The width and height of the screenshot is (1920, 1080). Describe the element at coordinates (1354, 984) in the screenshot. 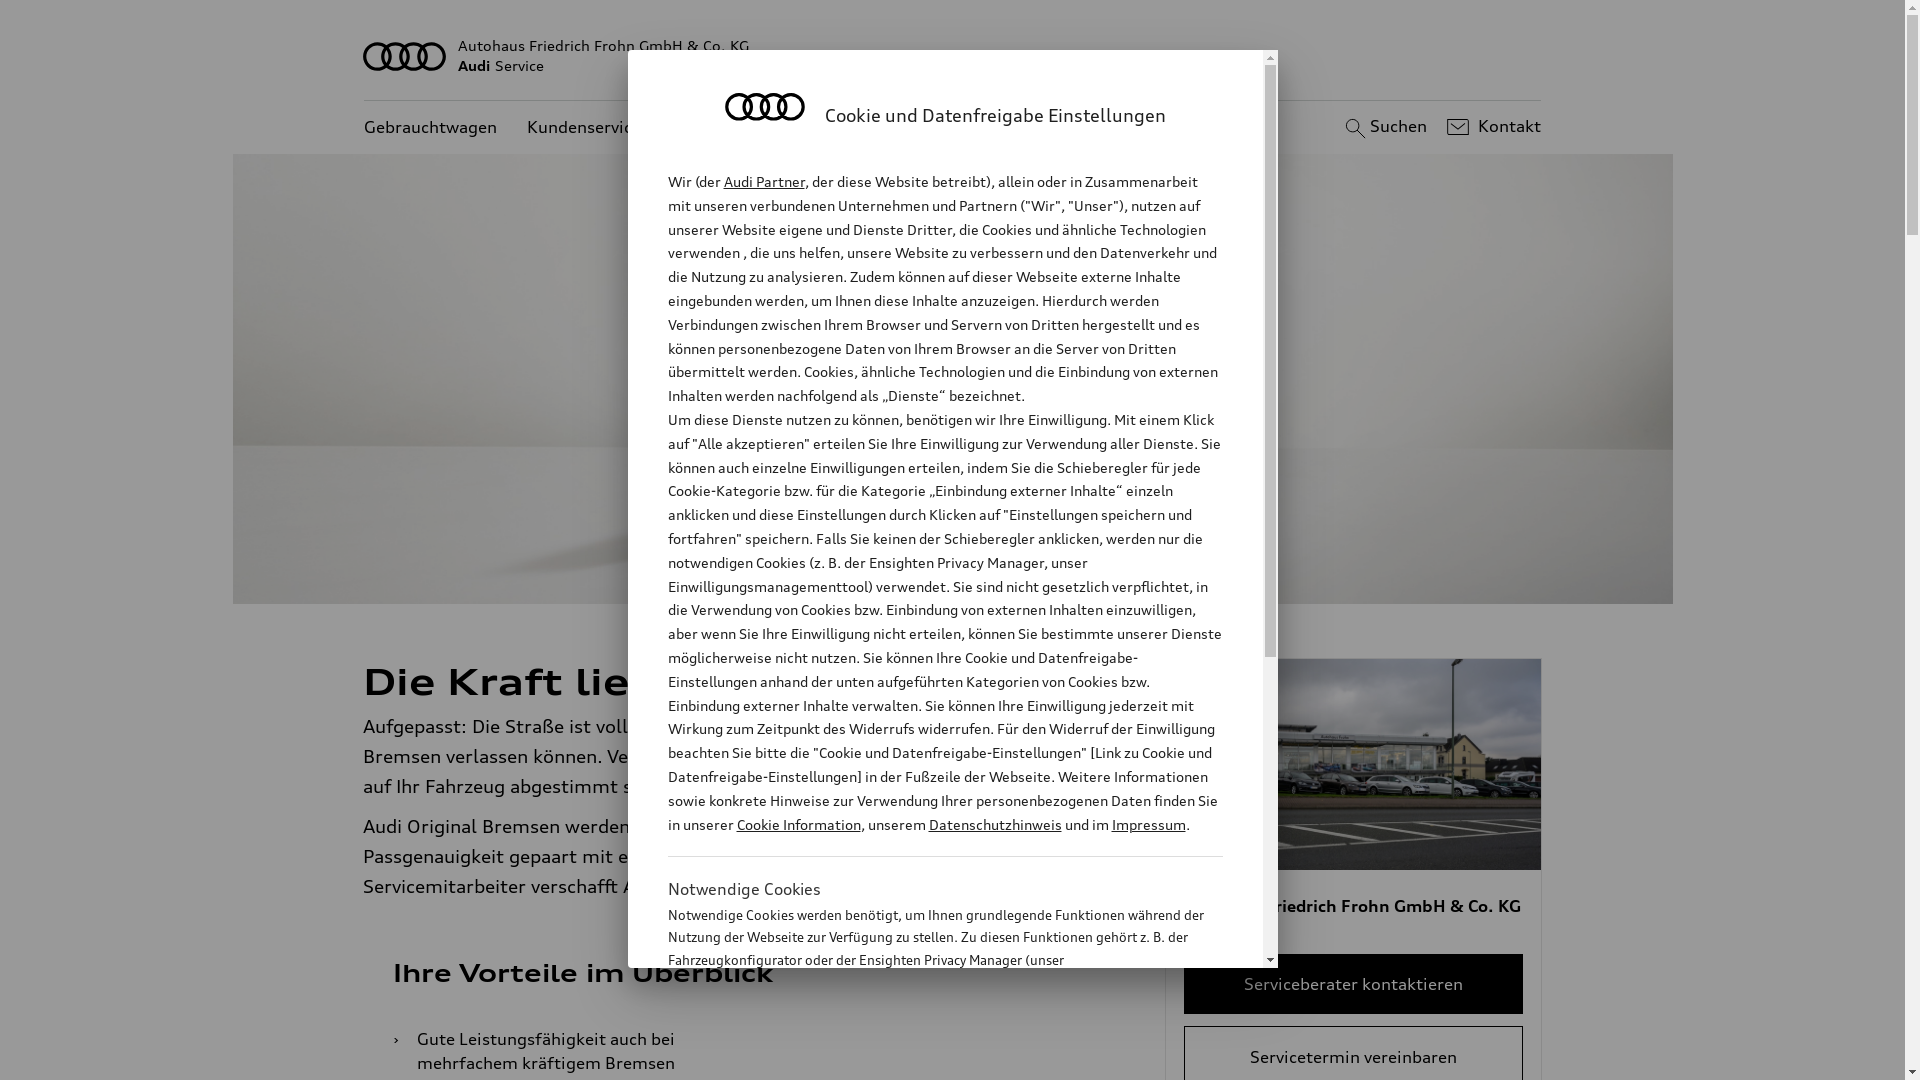

I see `Serviceberater kontaktieren` at that location.